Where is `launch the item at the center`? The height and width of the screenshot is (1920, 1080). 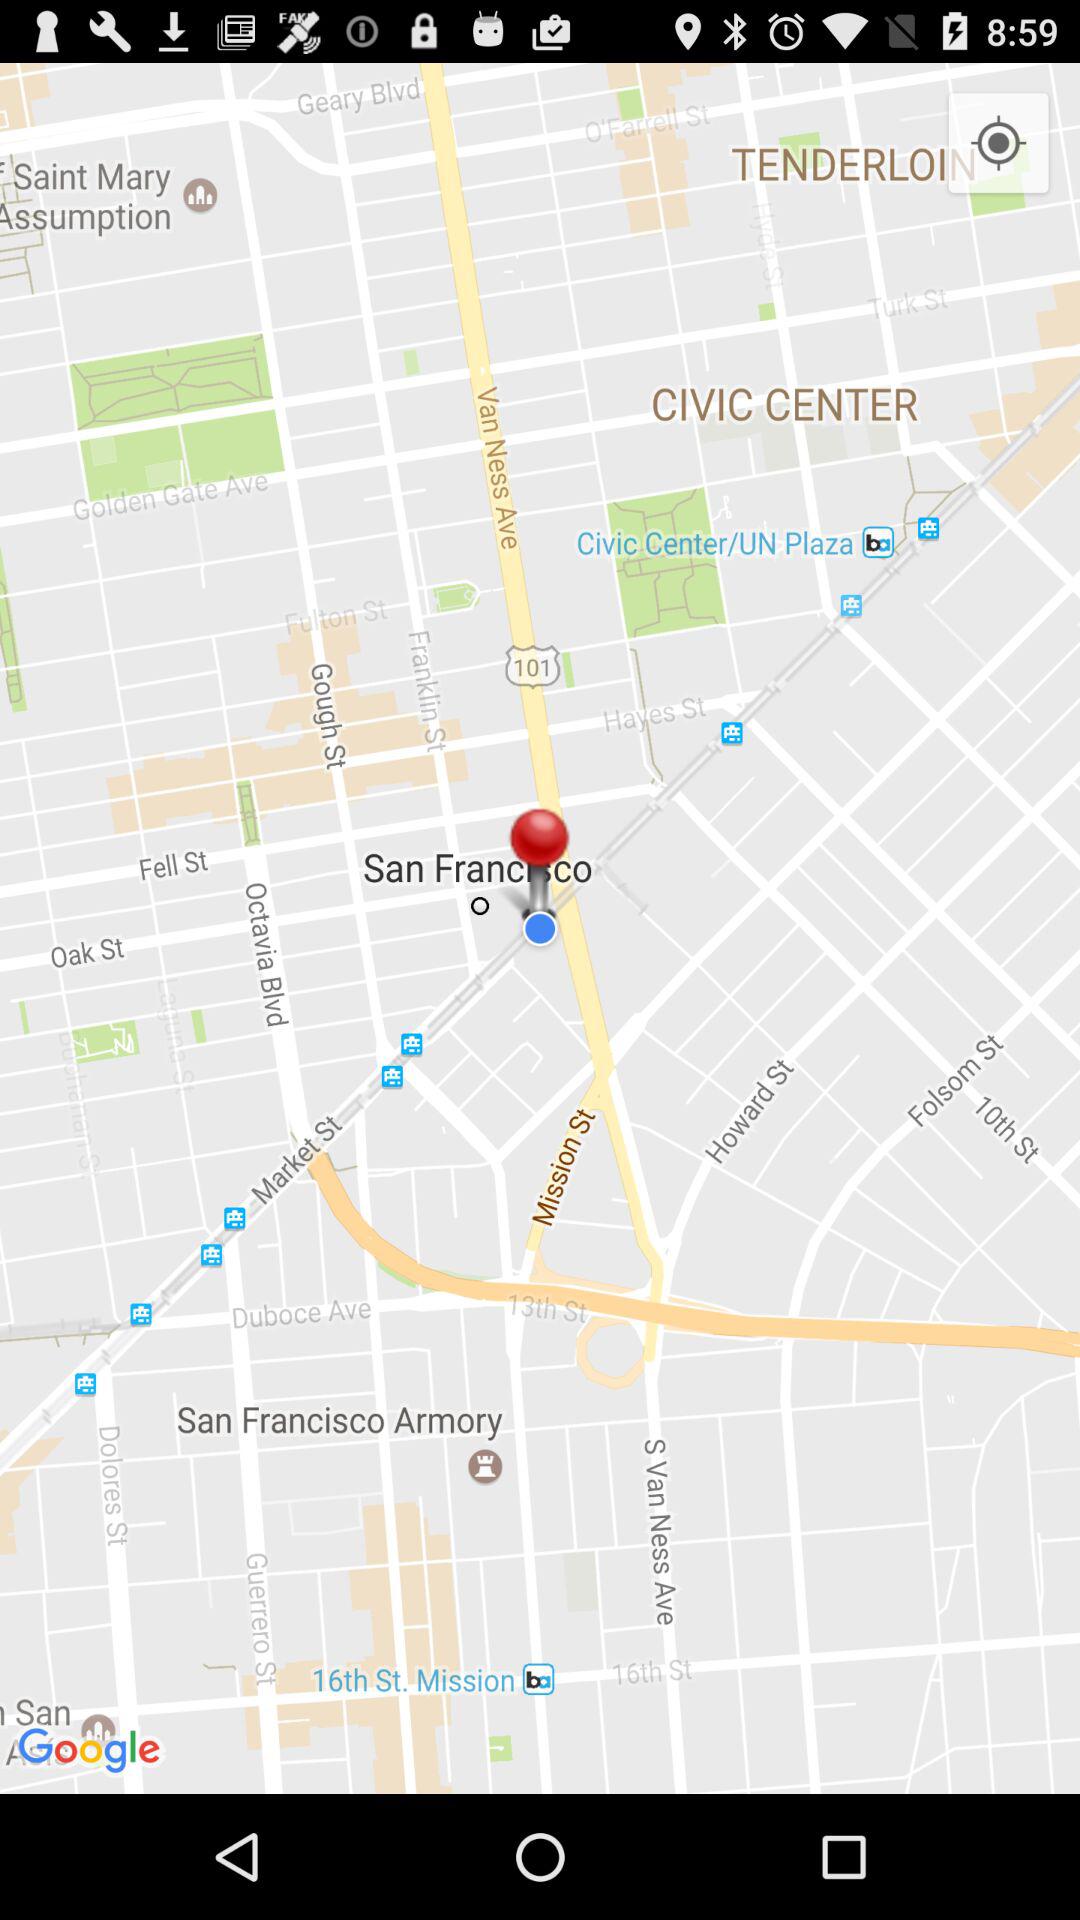 launch the item at the center is located at coordinates (540, 928).